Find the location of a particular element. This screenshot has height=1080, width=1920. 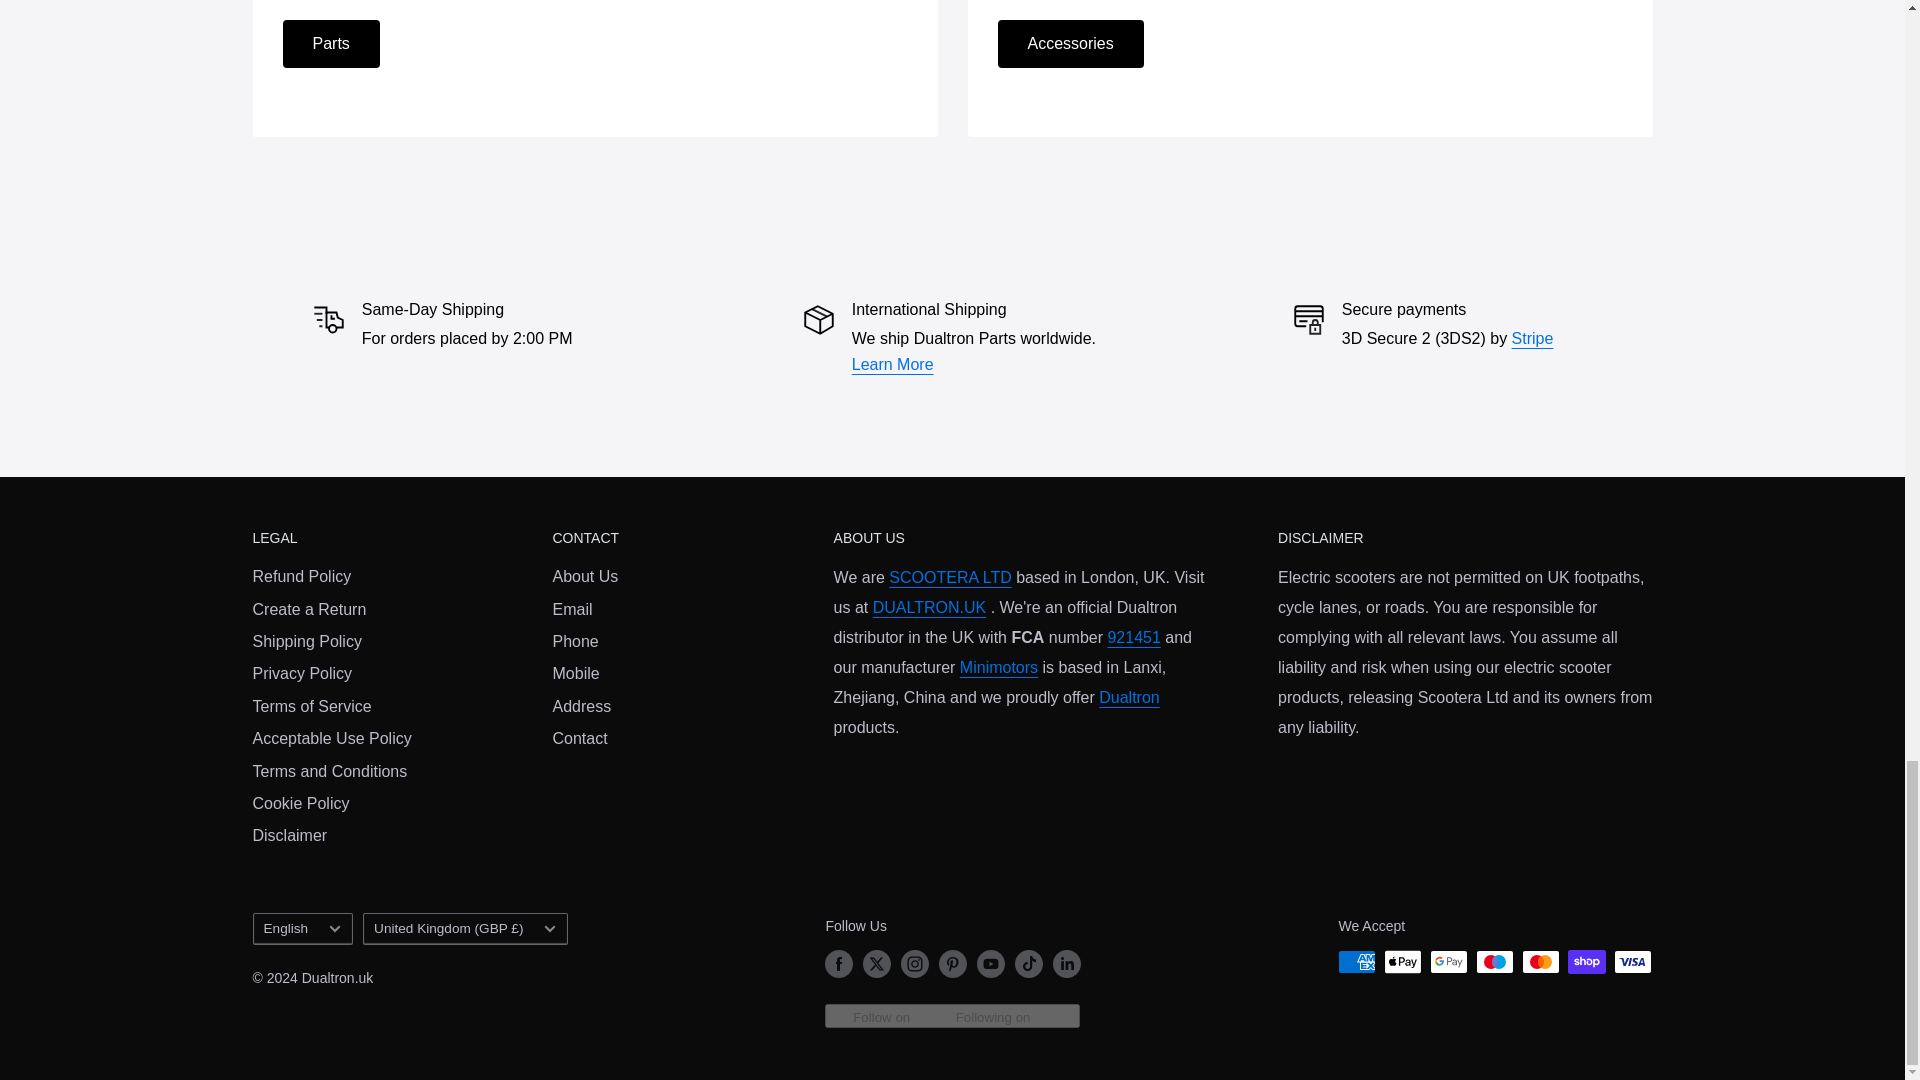

Minimotors China Official Website is located at coordinates (999, 667).